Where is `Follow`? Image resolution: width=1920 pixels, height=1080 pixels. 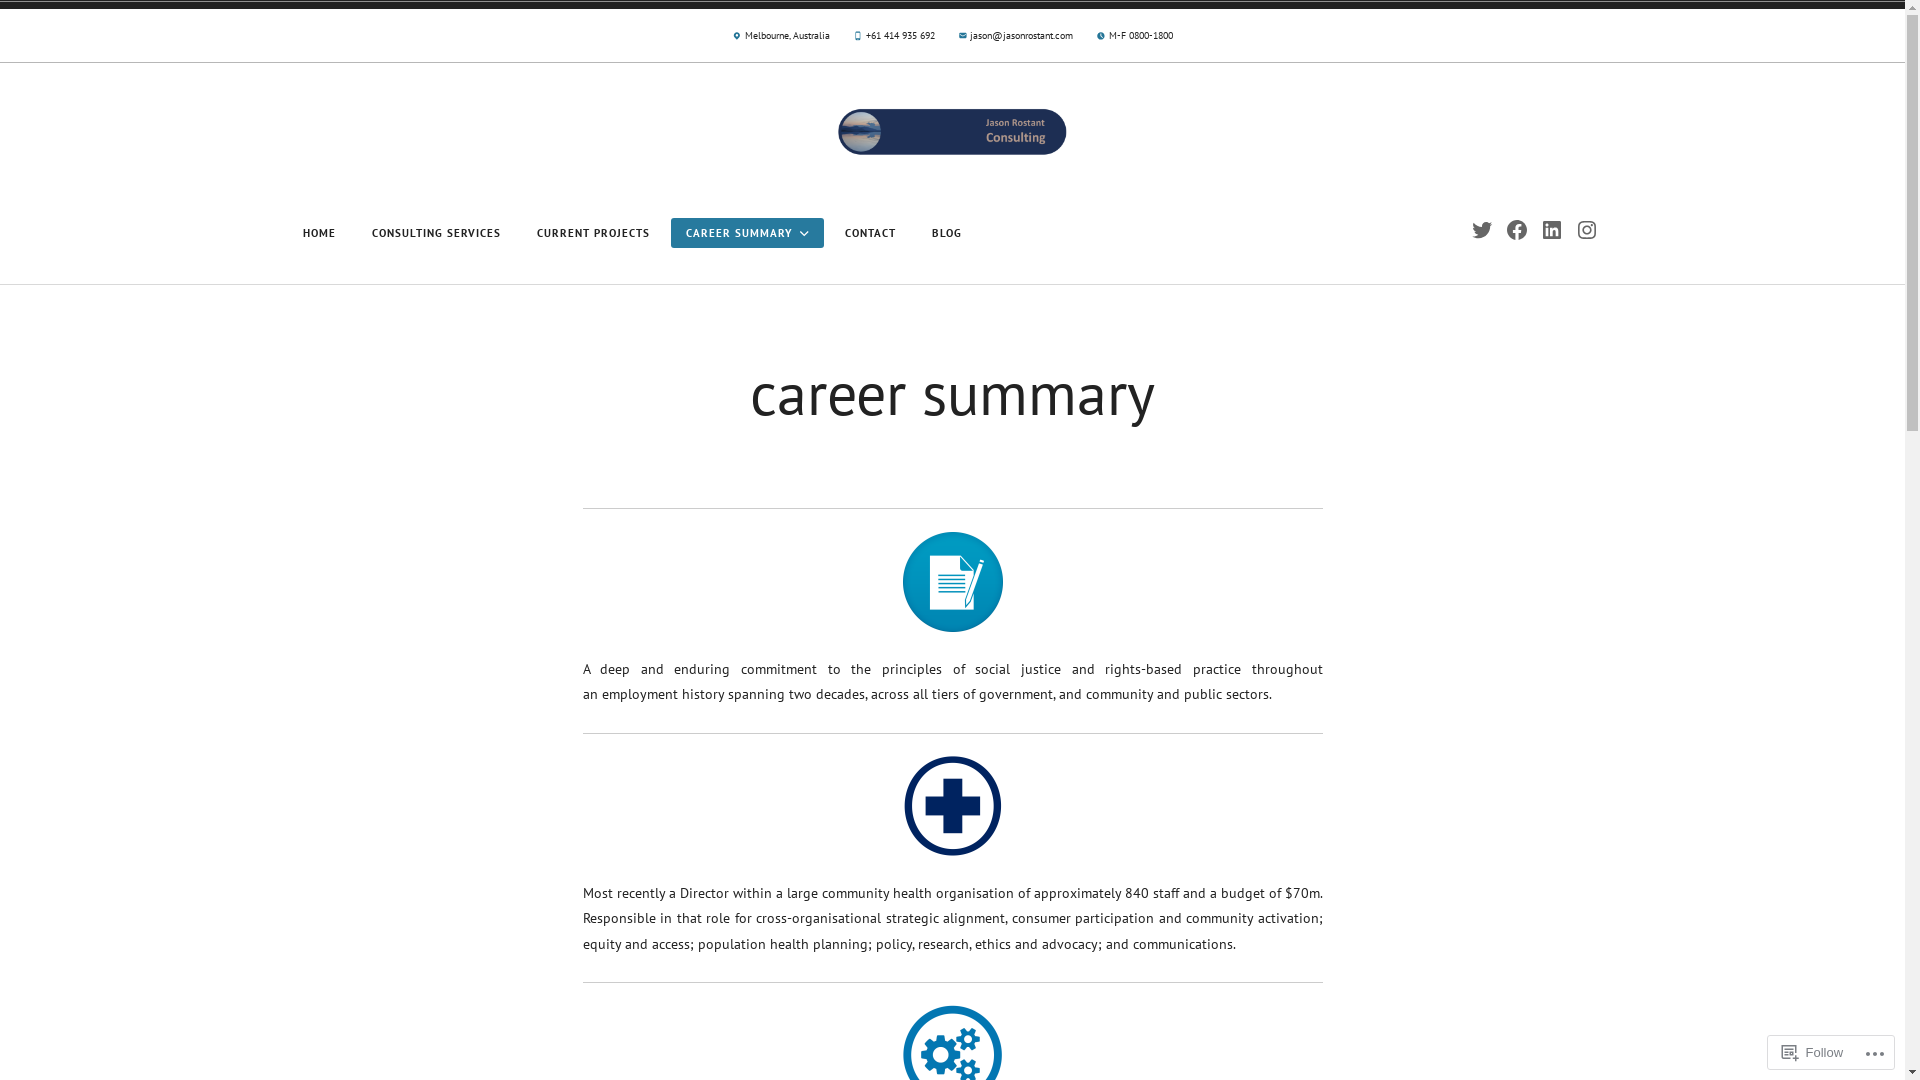
Follow is located at coordinates (1813, 1052).